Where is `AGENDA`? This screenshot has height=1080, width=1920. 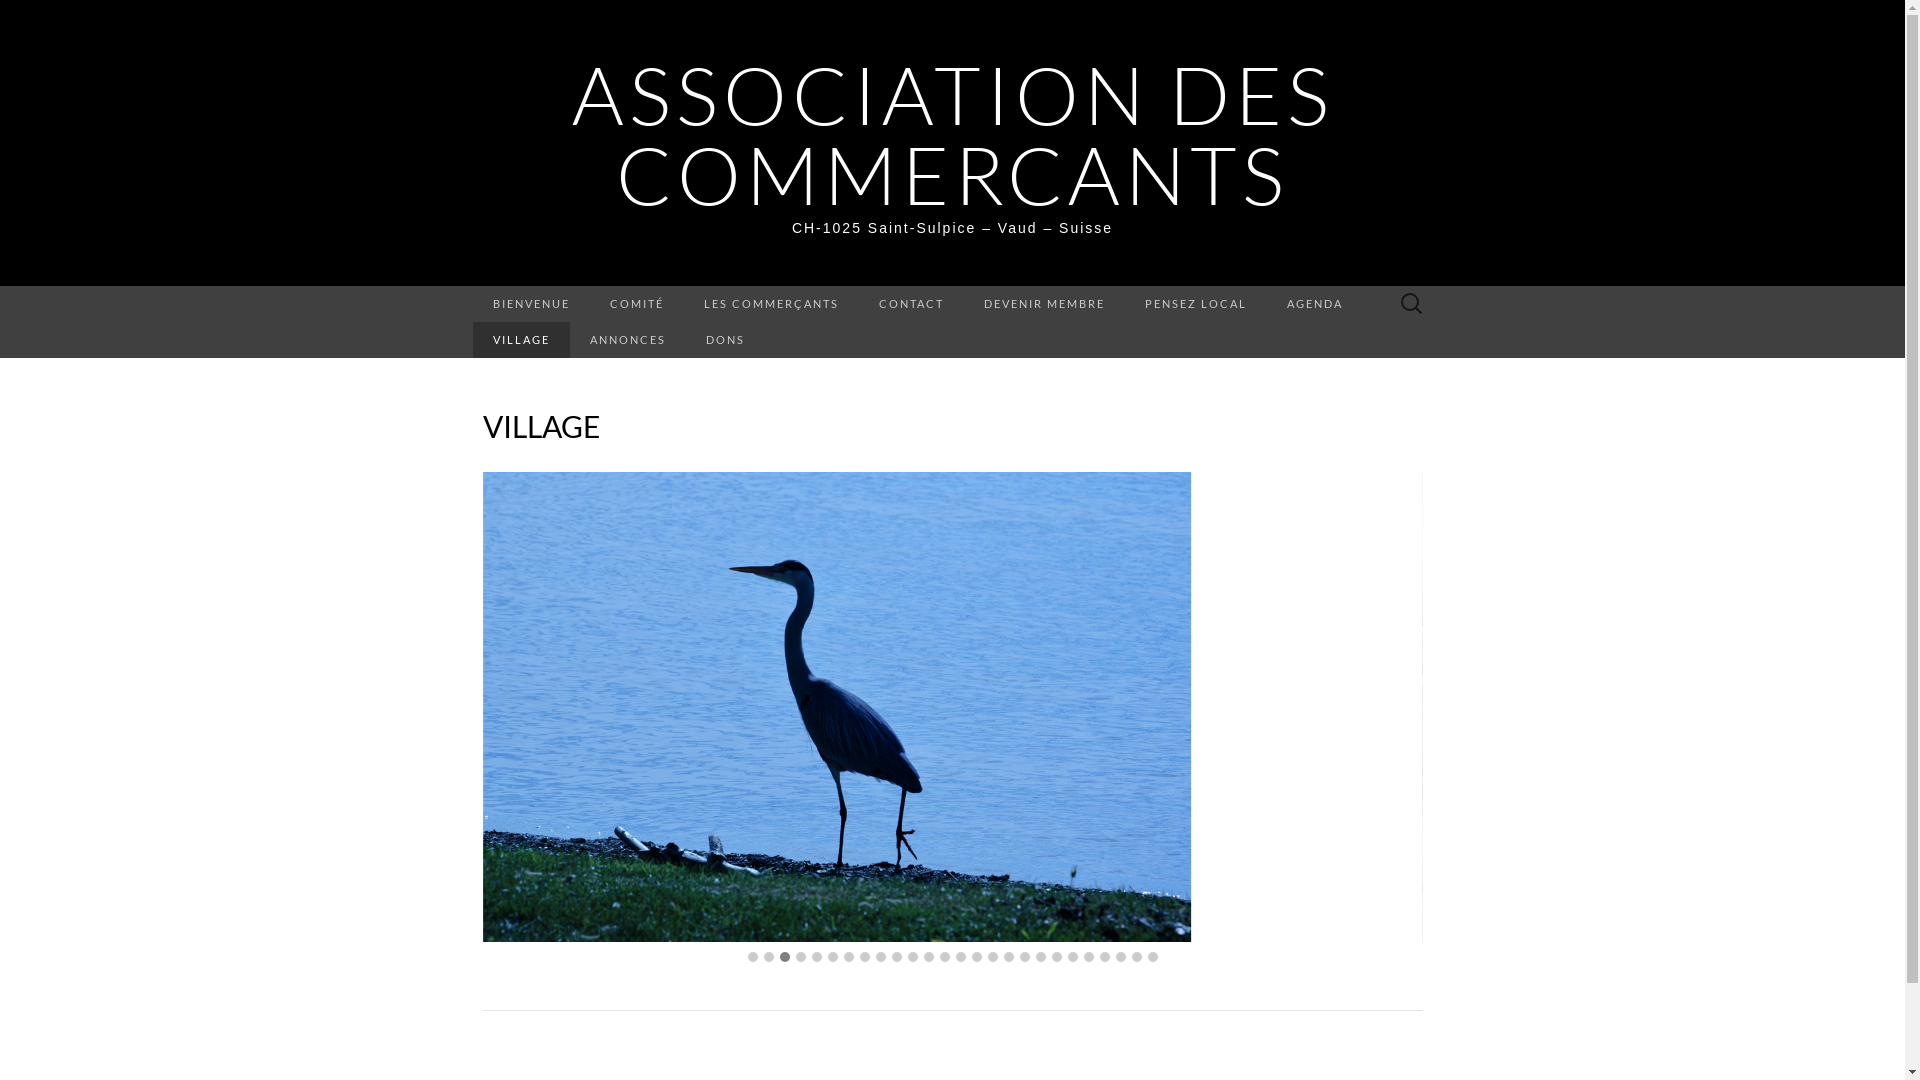
AGENDA is located at coordinates (1314, 304).